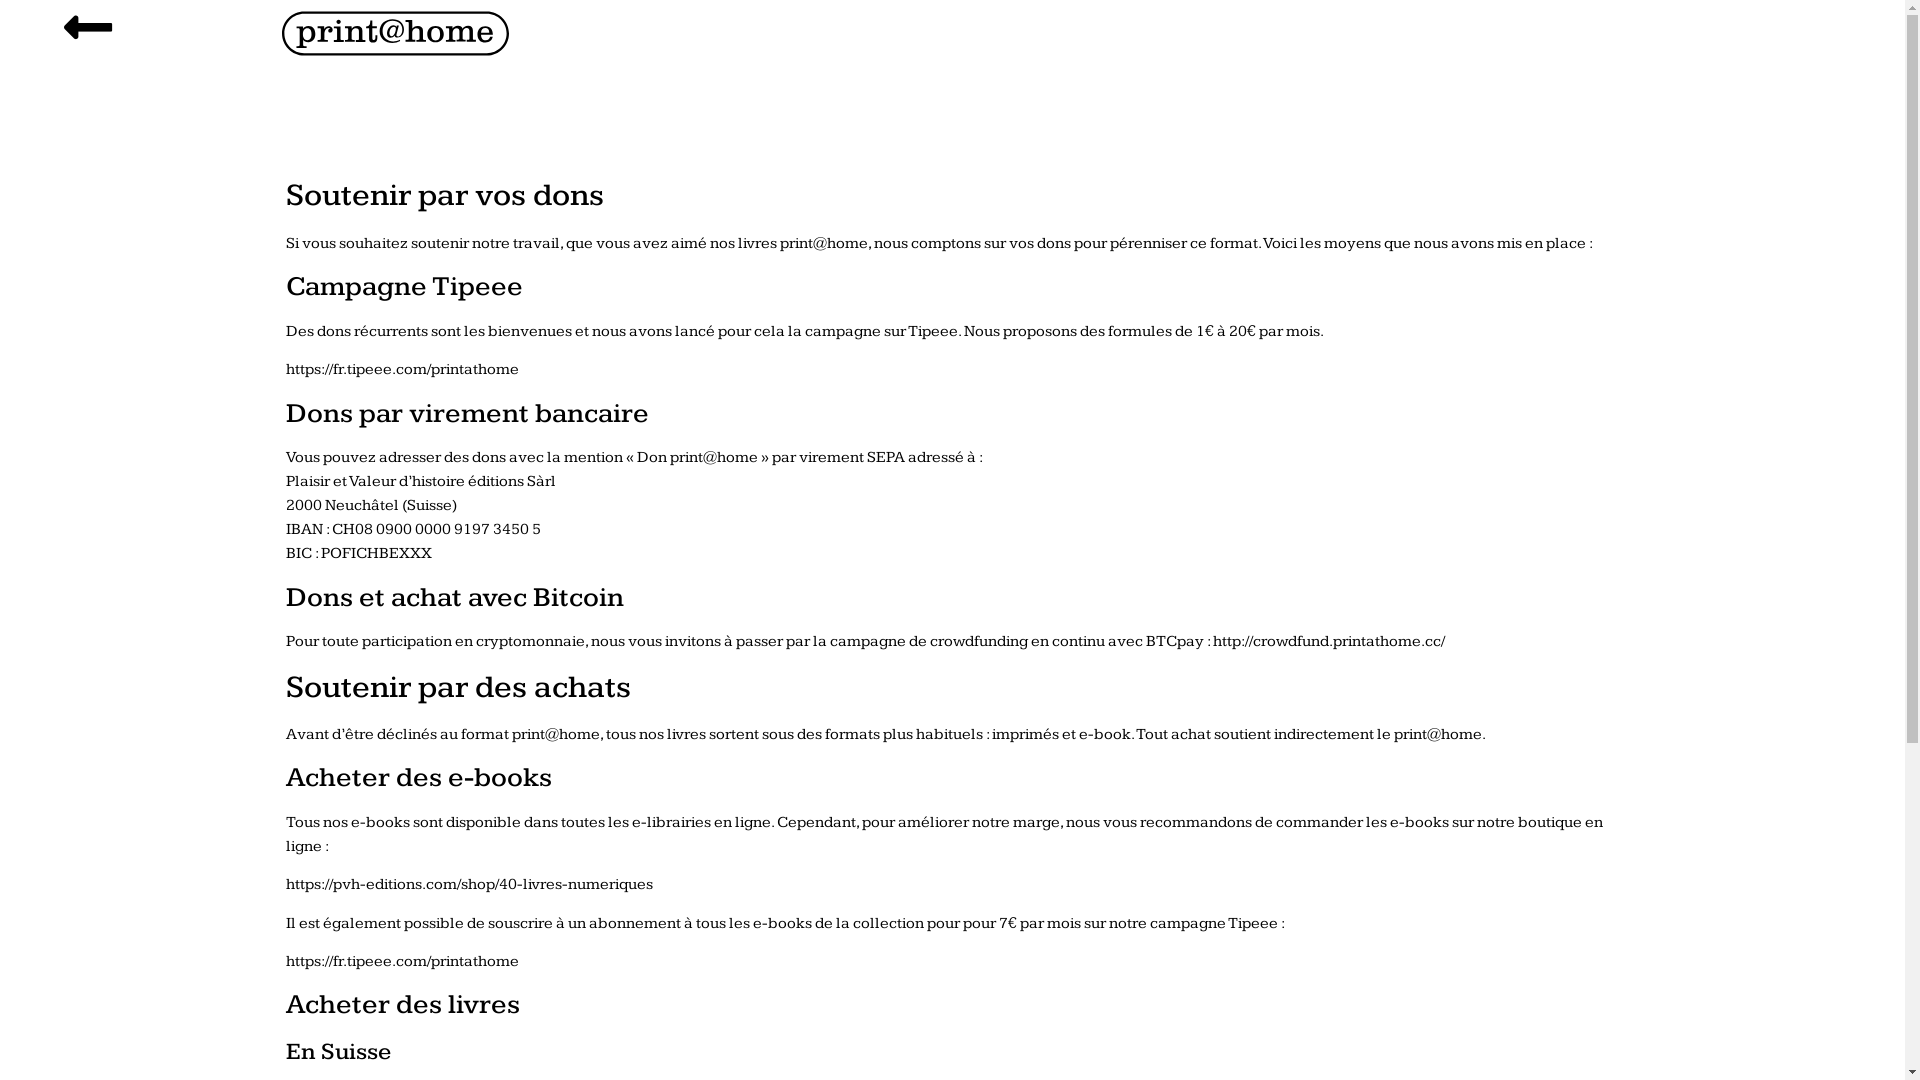 This screenshot has width=1920, height=1080. What do you see at coordinates (402, 370) in the screenshot?
I see `https://fr.tipeee.com/printathome` at bounding box center [402, 370].